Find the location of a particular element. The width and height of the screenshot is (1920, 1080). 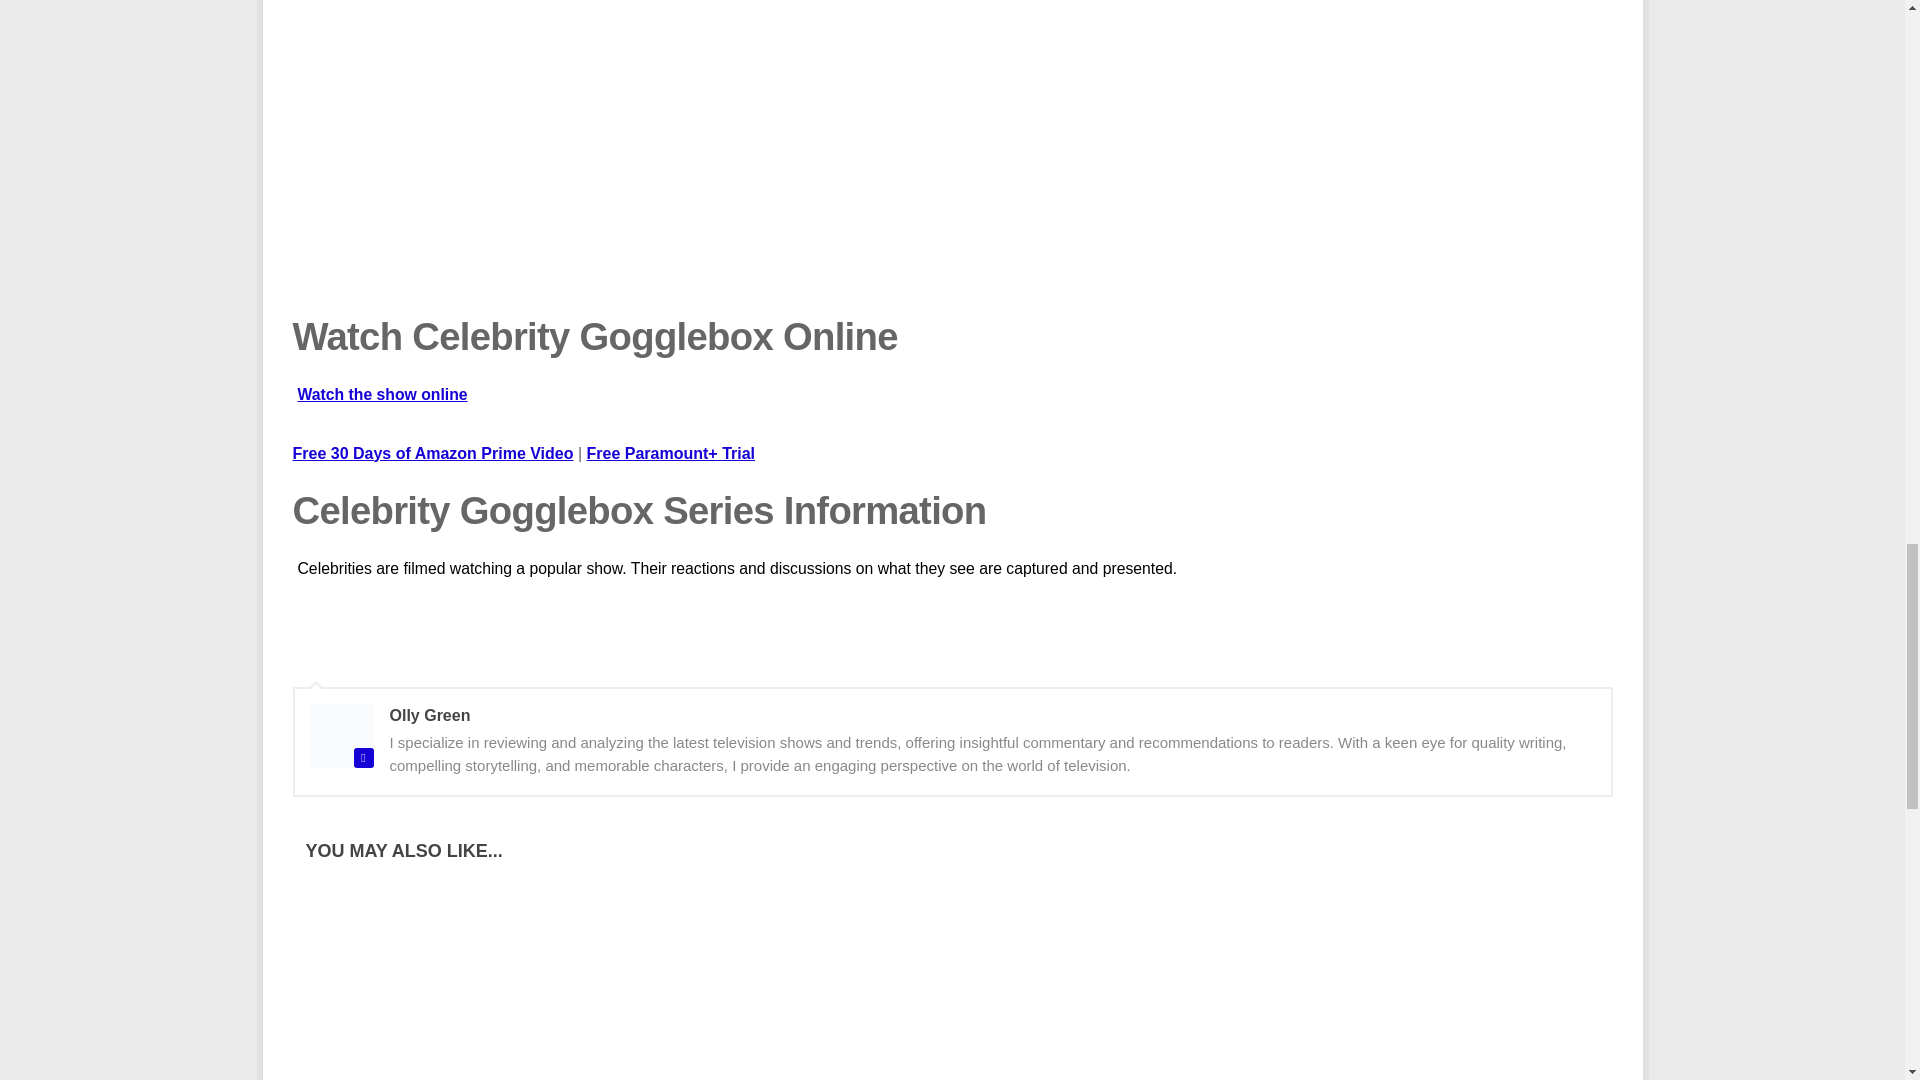

Watch the show online is located at coordinates (952, 406).